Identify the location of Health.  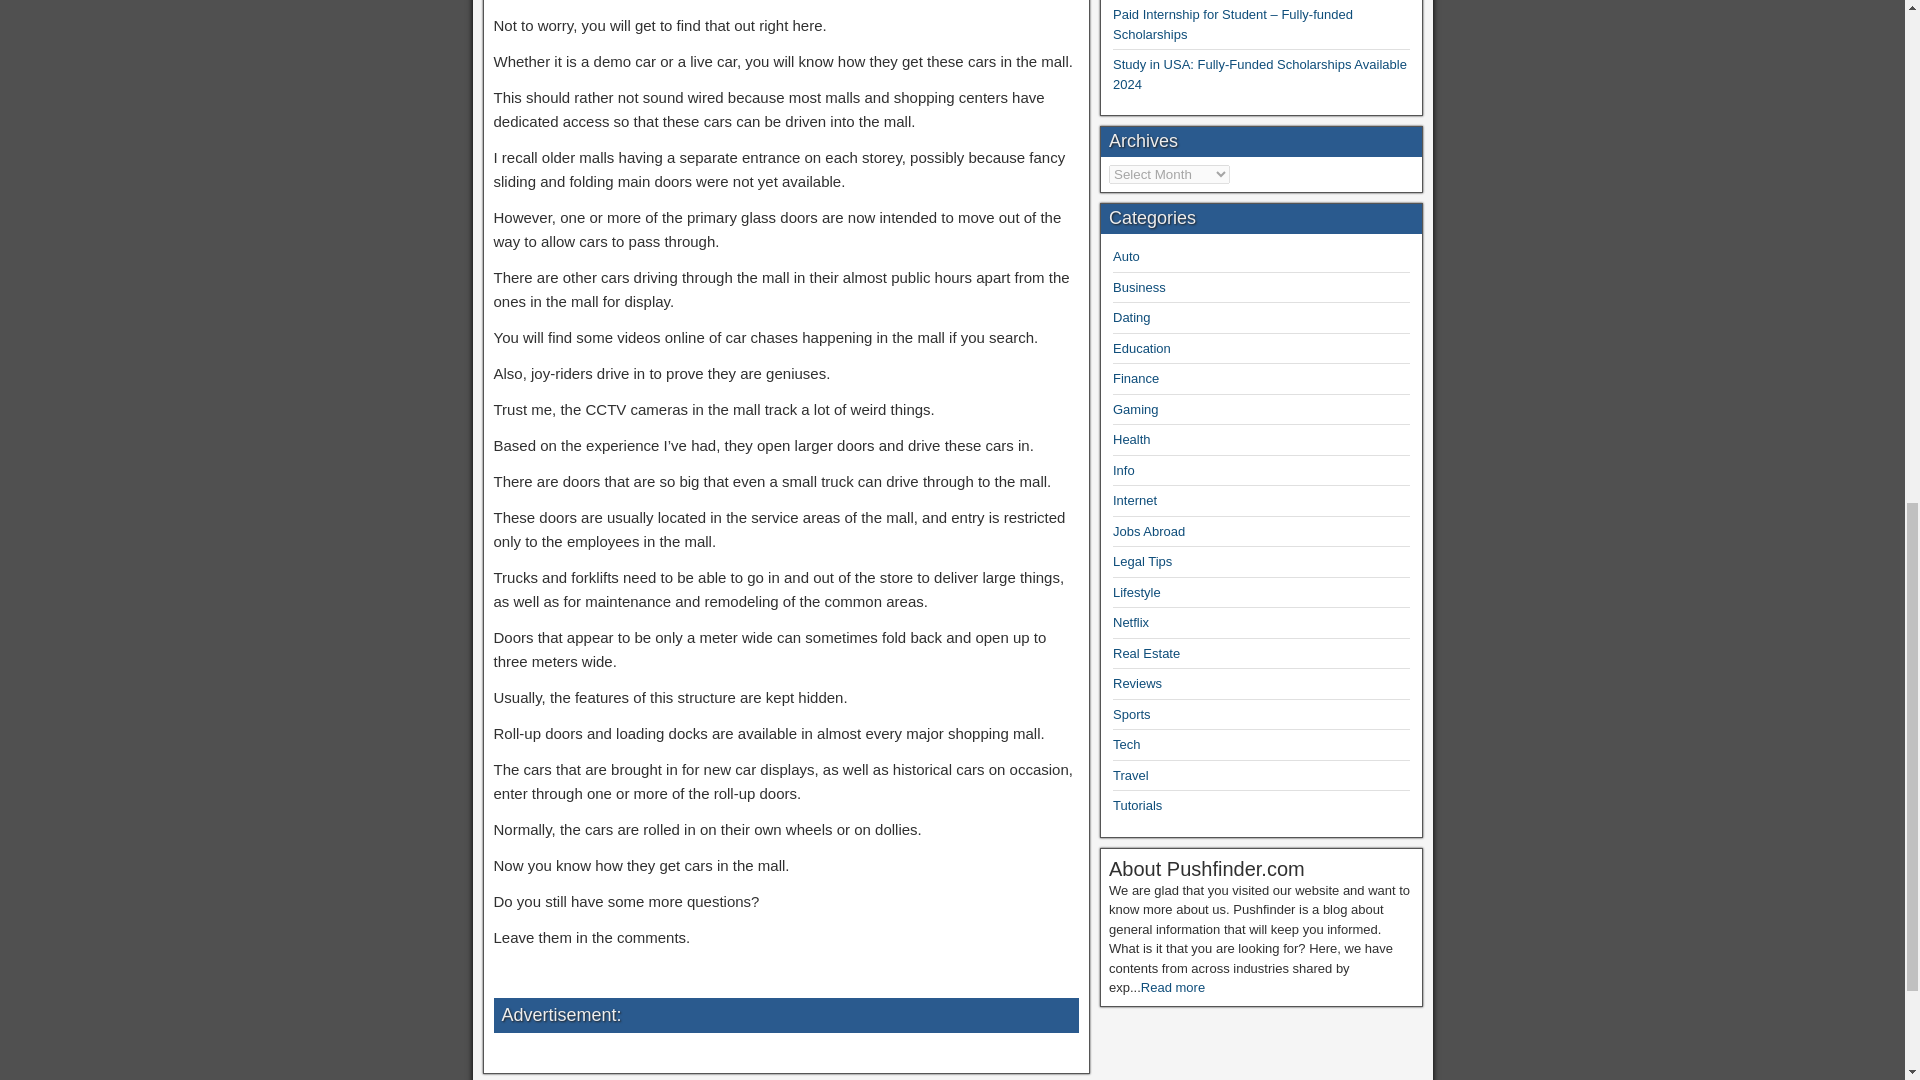
(1132, 440).